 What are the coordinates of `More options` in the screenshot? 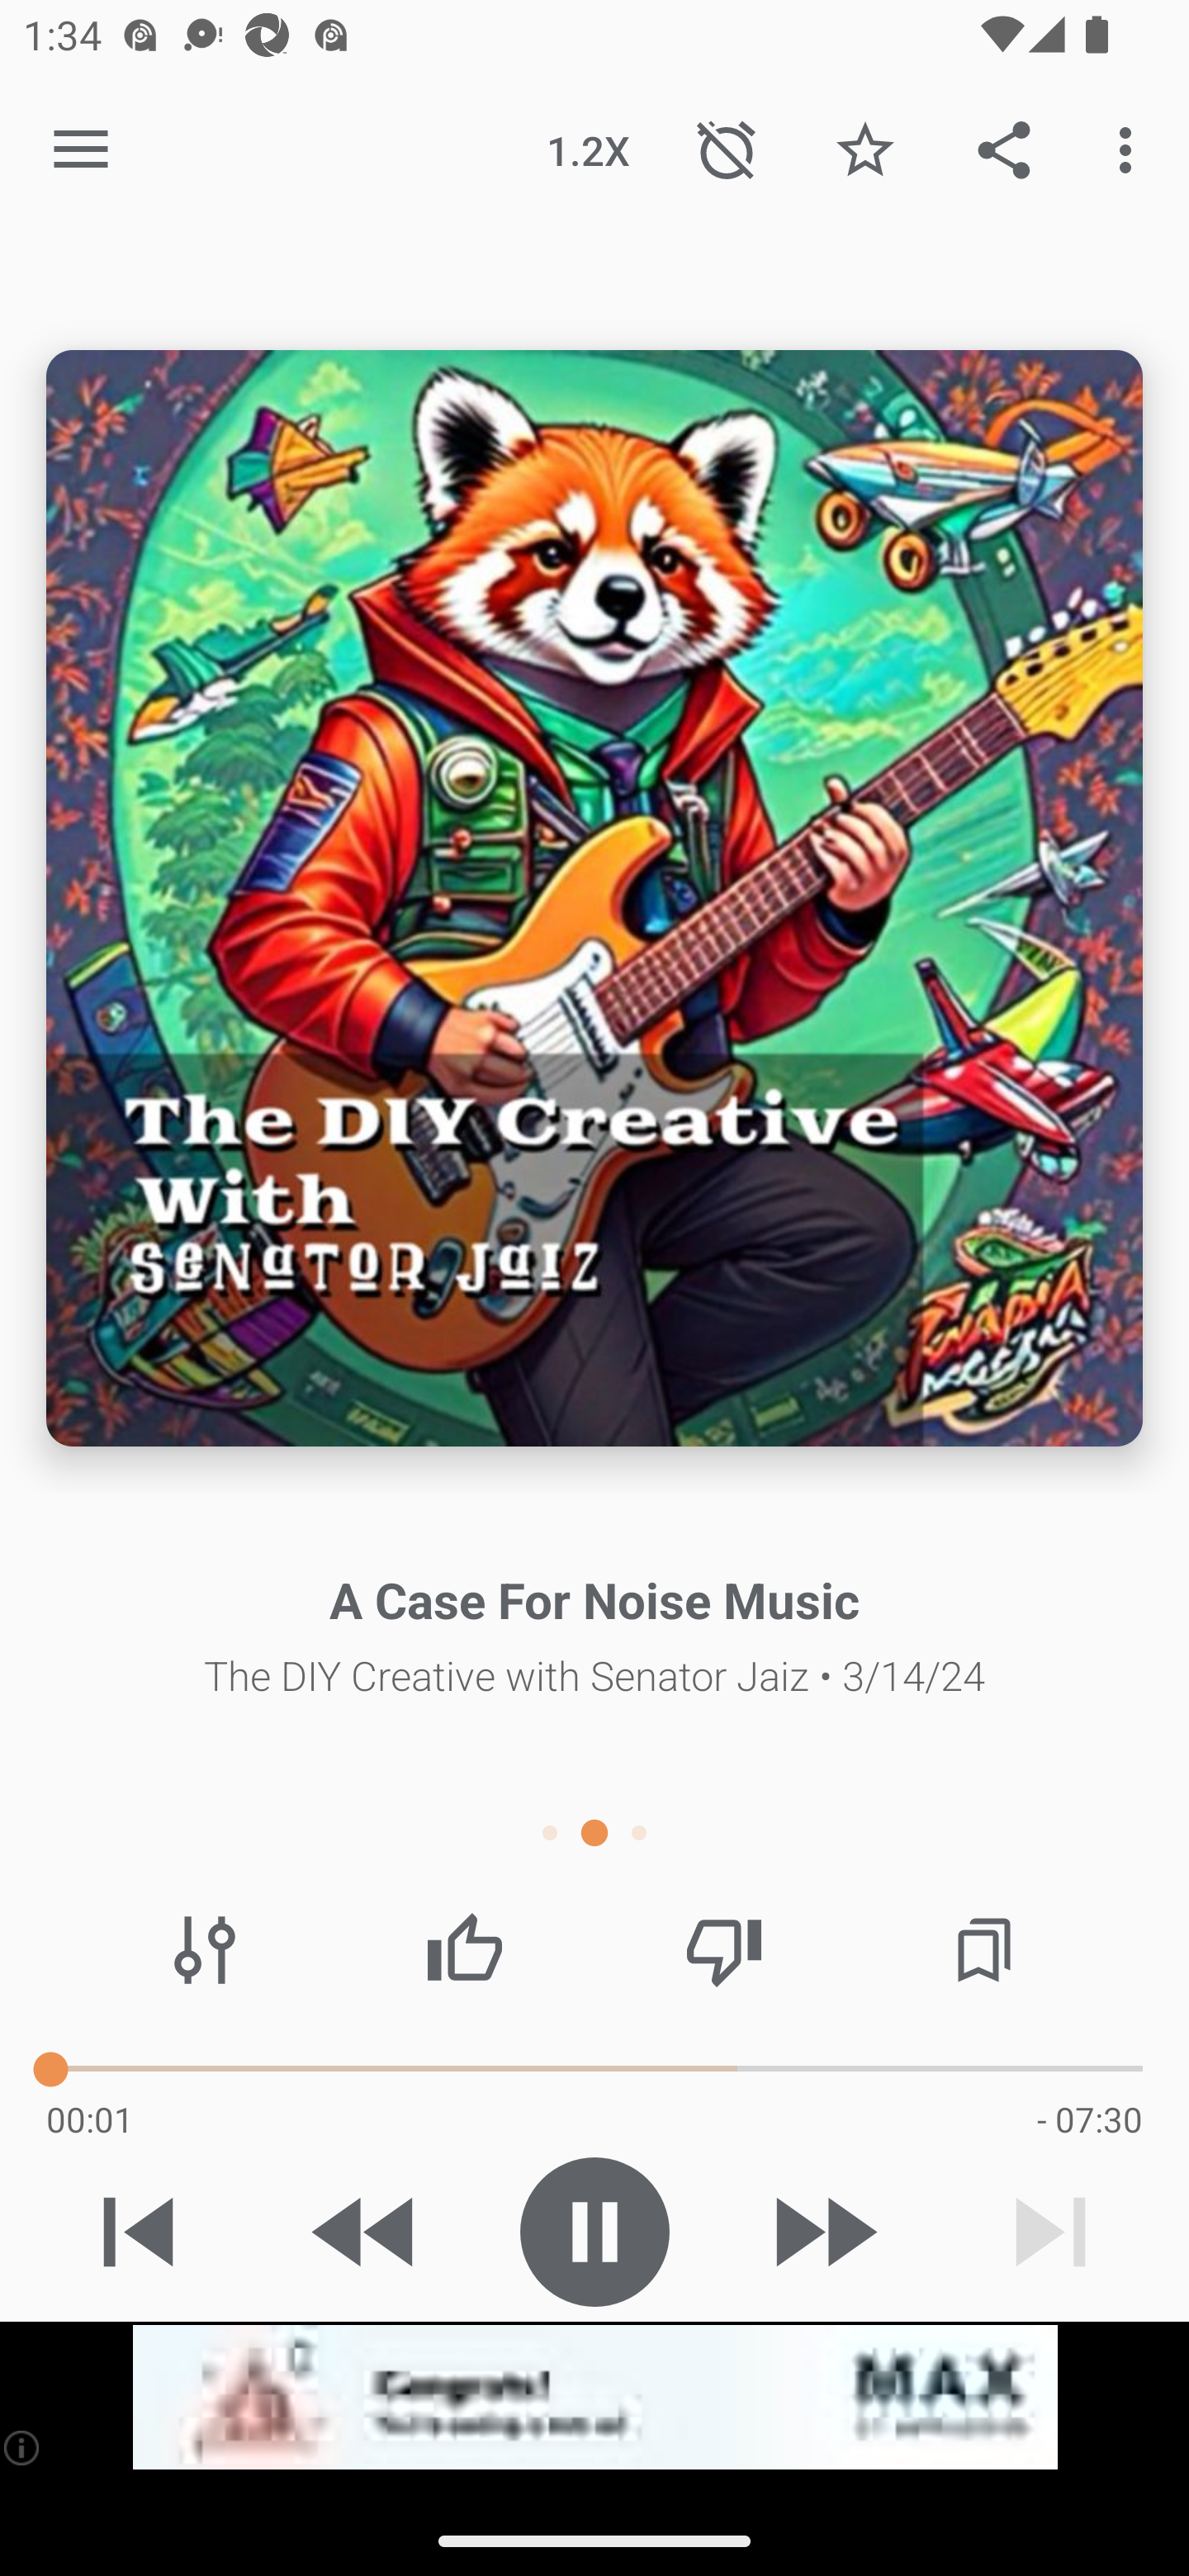 It's located at (1131, 149).